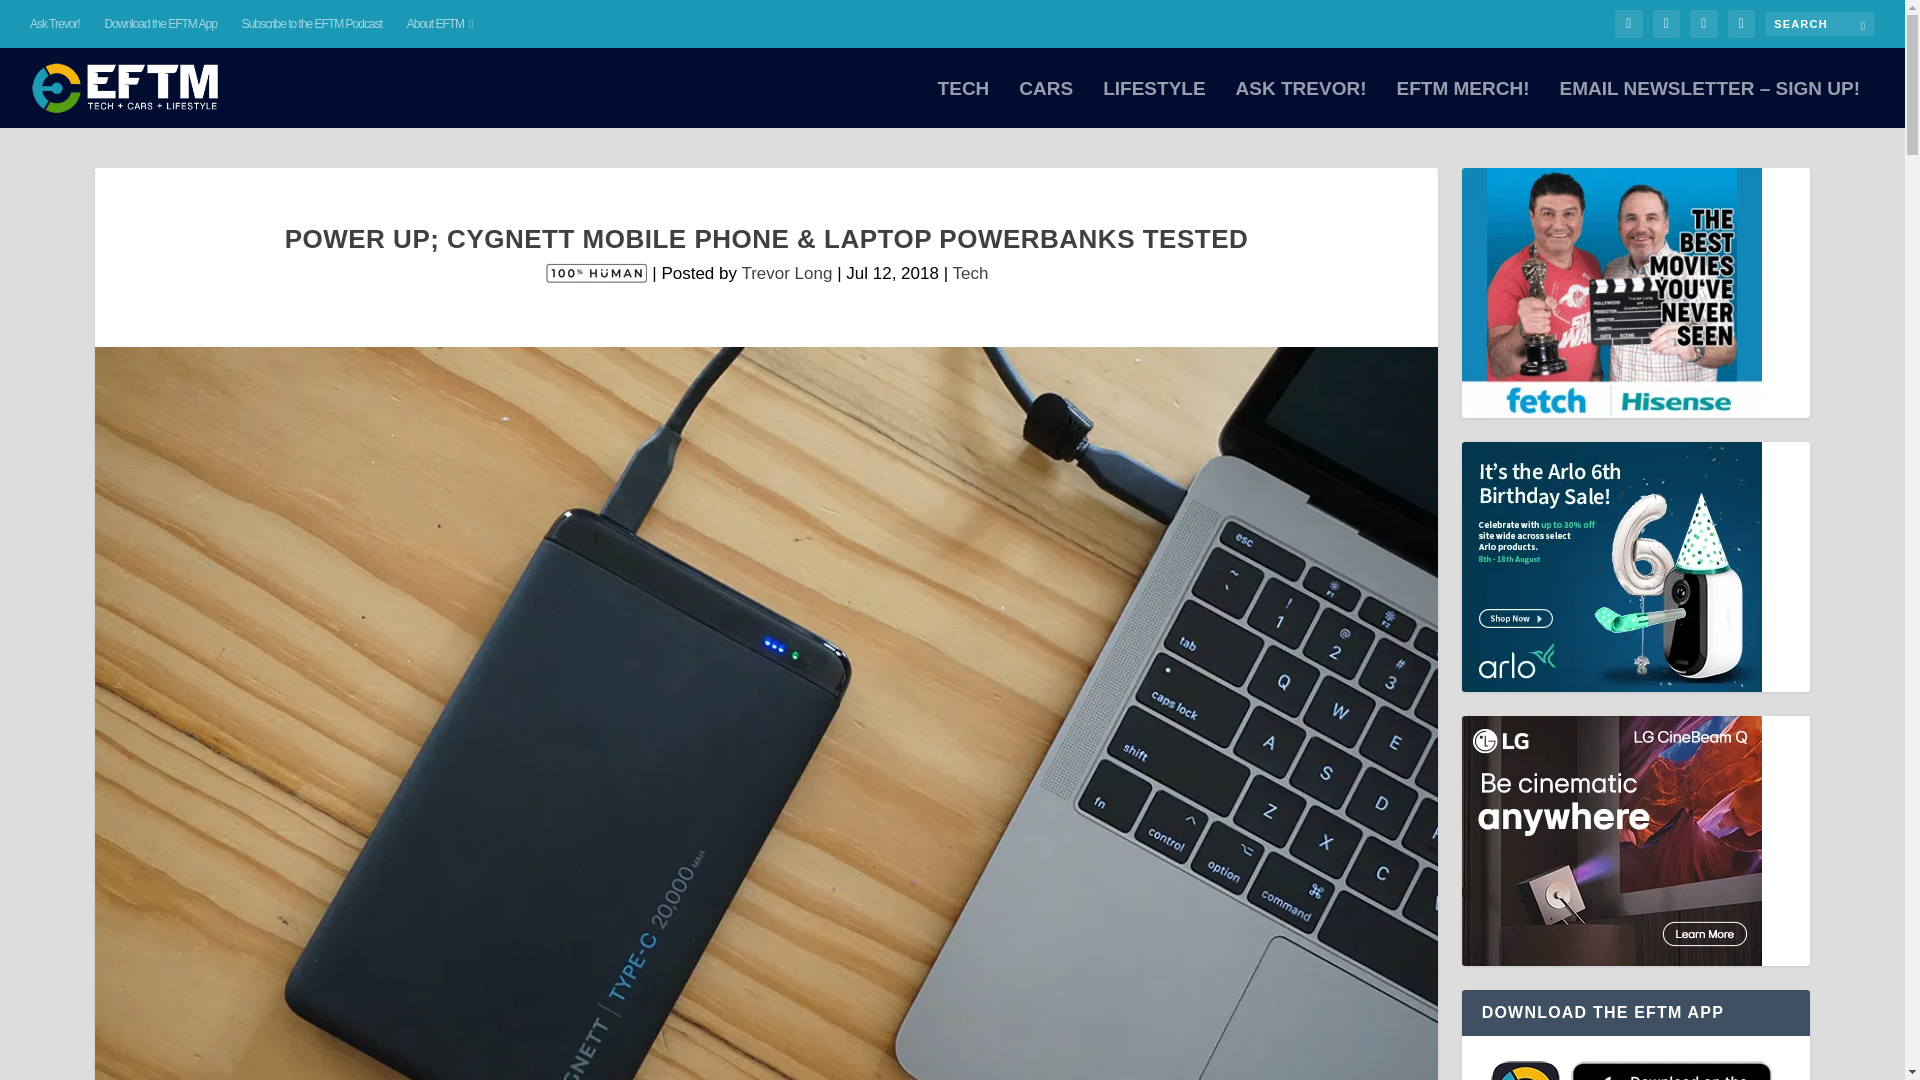 This screenshot has width=1920, height=1080. I want to click on Ask Trevor!, so click(55, 24).